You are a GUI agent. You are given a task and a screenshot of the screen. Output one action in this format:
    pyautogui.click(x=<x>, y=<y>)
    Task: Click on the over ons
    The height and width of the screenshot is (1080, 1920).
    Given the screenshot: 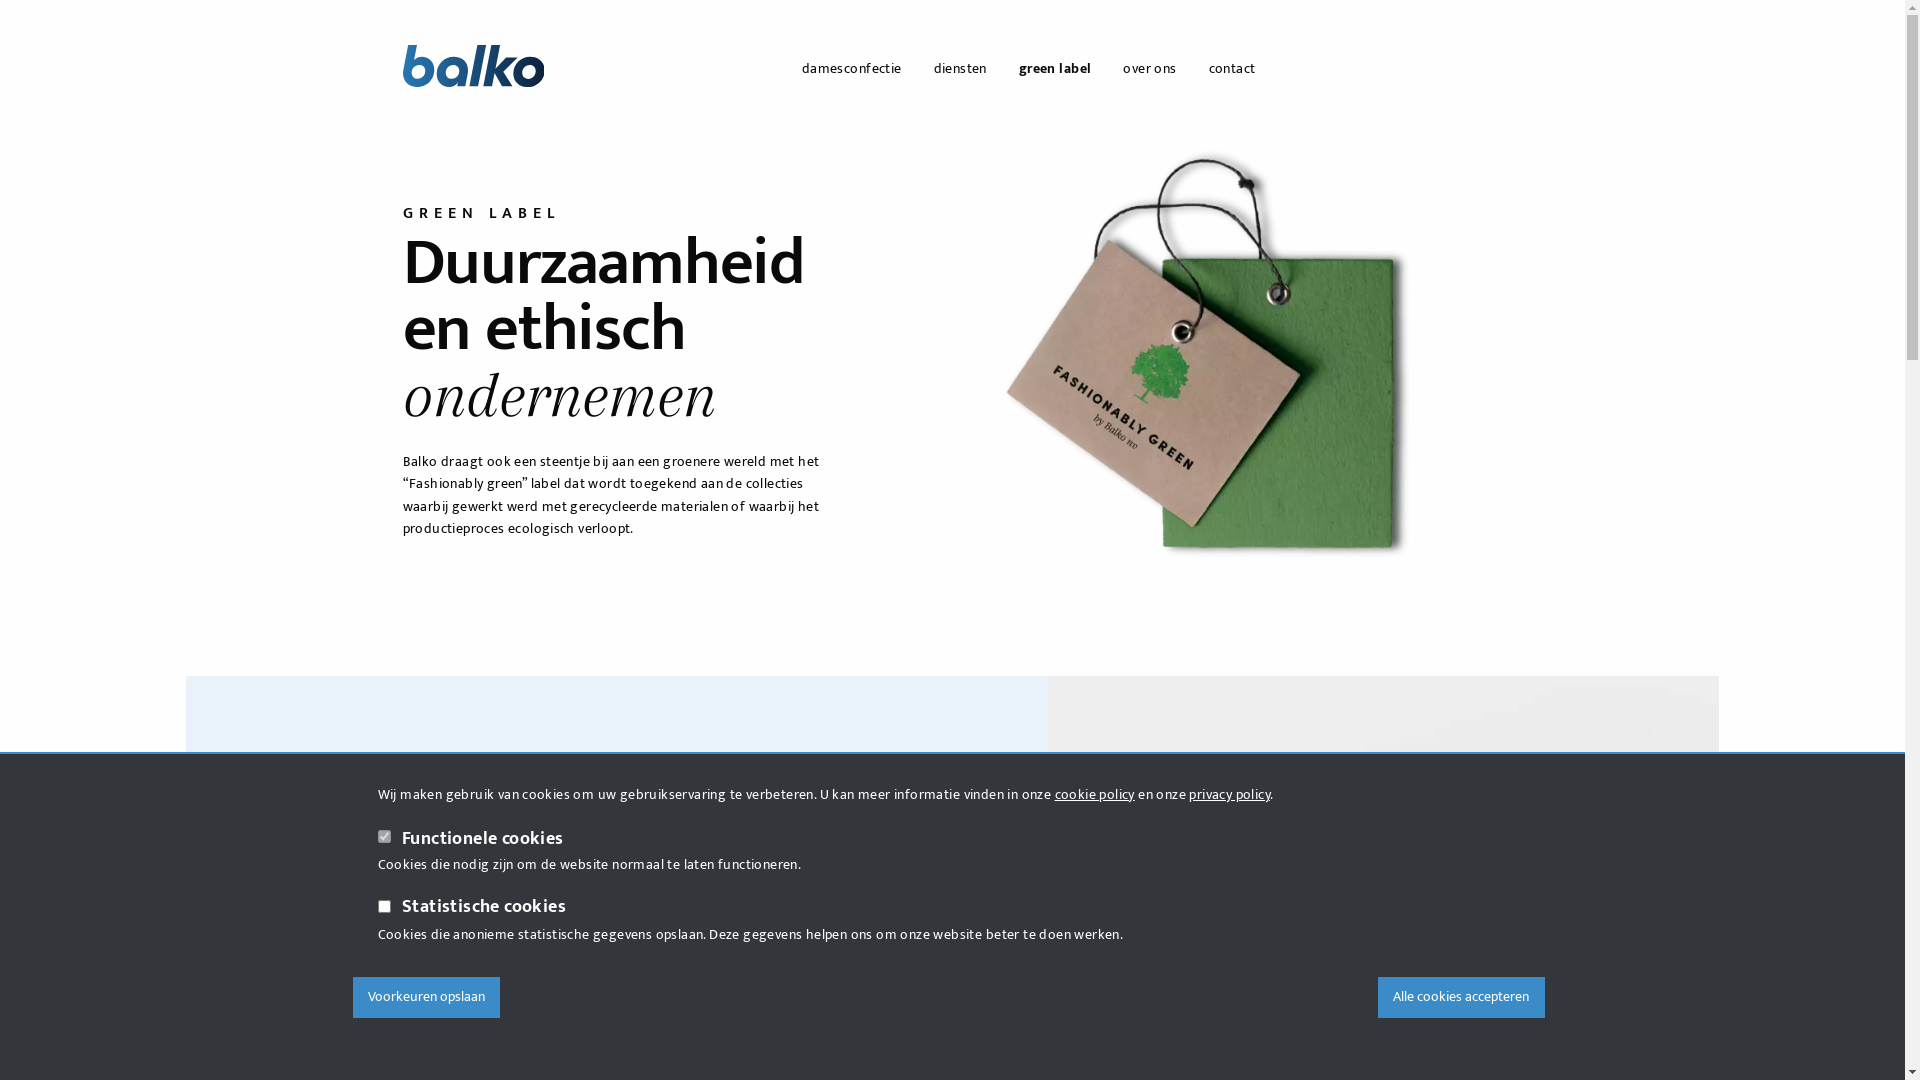 What is the action you would take?
    pyautogui.click(x=1150, y=69)
    